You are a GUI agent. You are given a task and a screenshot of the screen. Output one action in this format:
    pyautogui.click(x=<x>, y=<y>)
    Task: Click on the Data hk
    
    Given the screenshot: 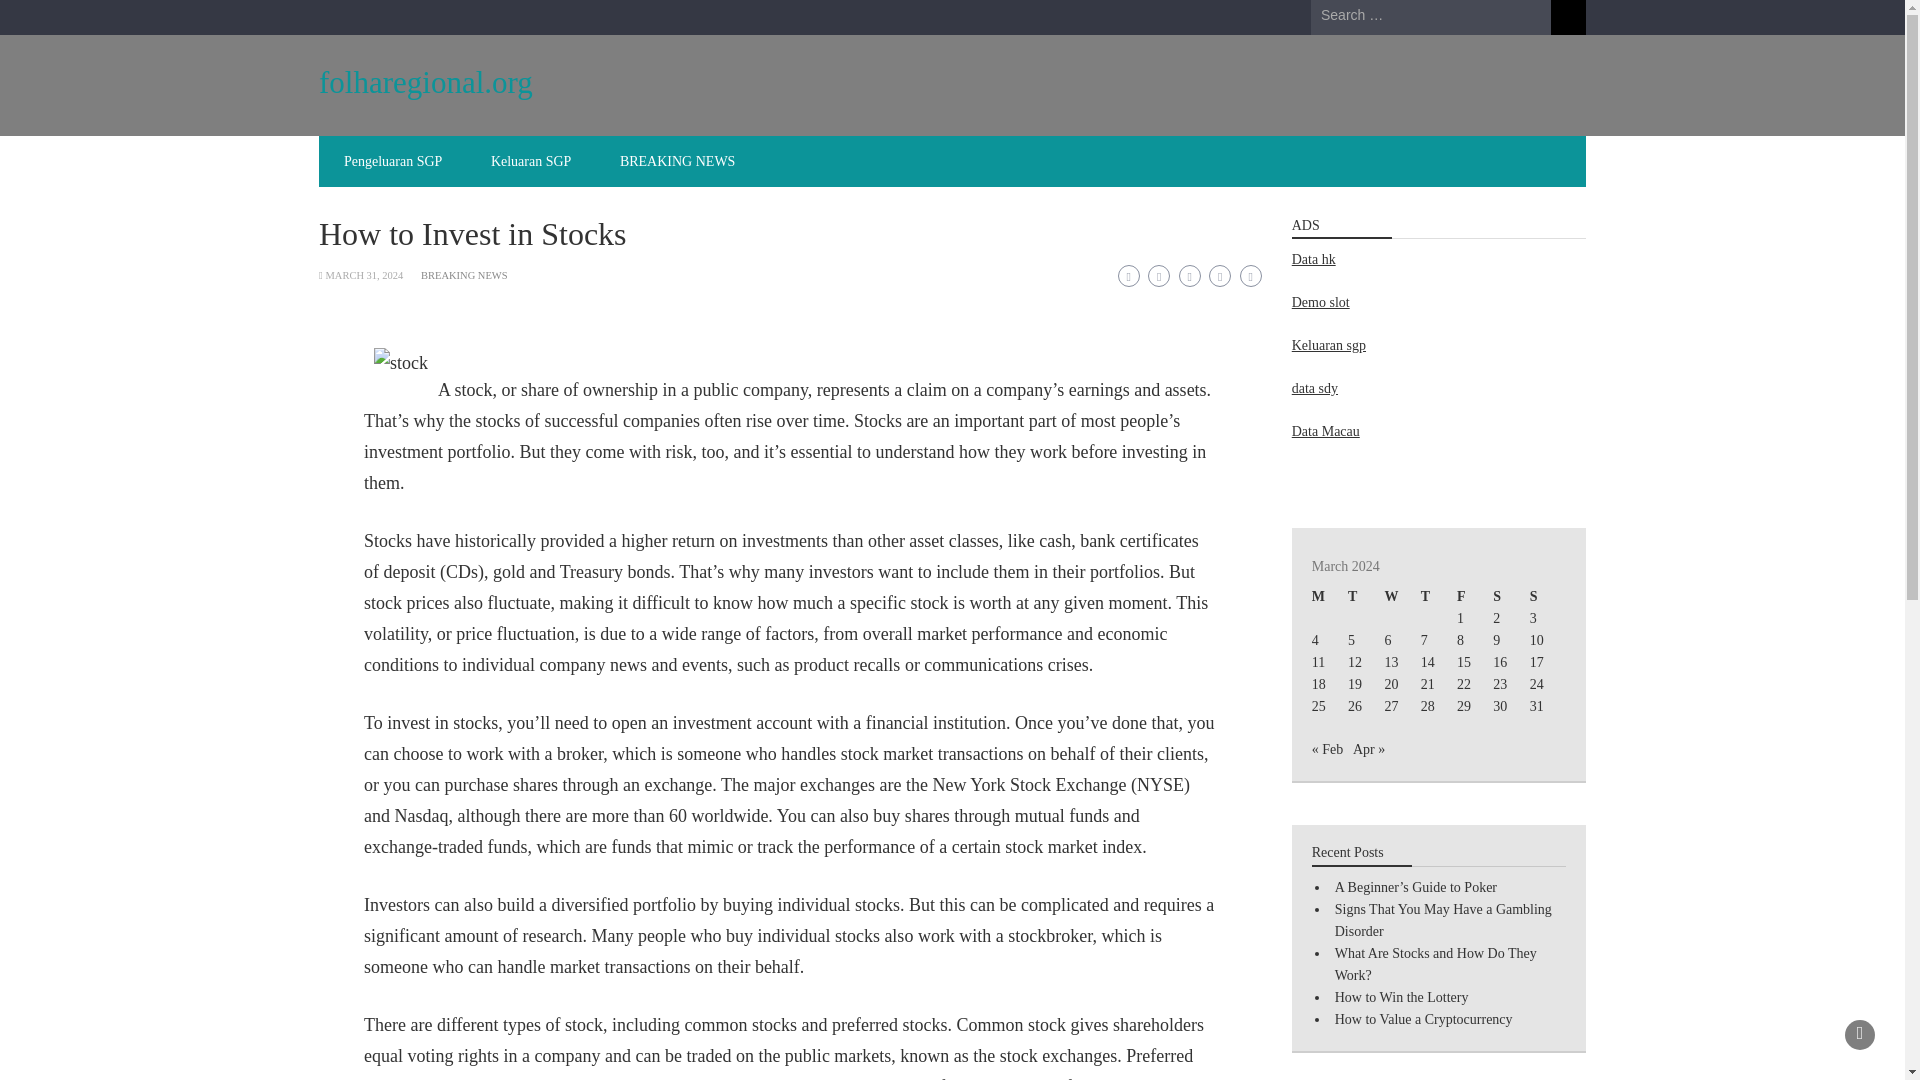 What is the action you would take?
    pyautogui.click(x=1314, y=258)
    